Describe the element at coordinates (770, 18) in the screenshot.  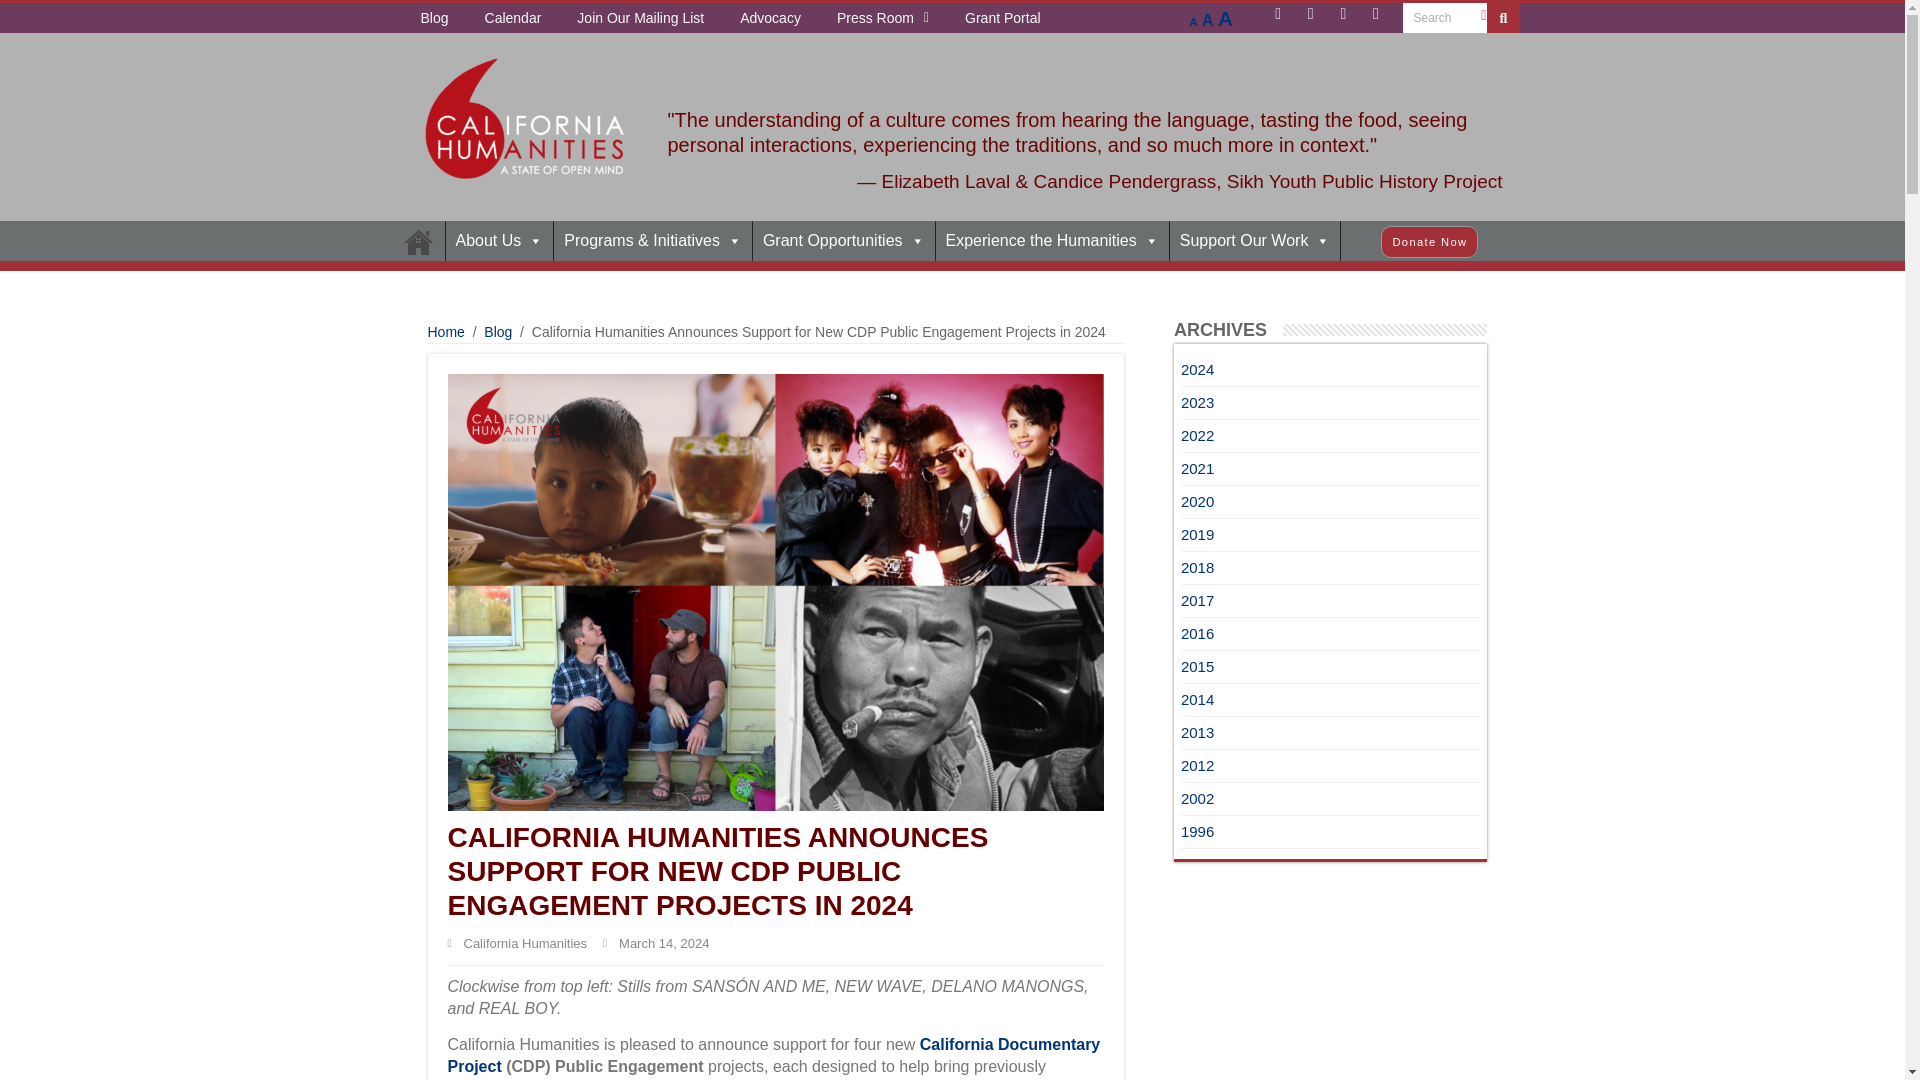
I see `Advocacy` at that location.